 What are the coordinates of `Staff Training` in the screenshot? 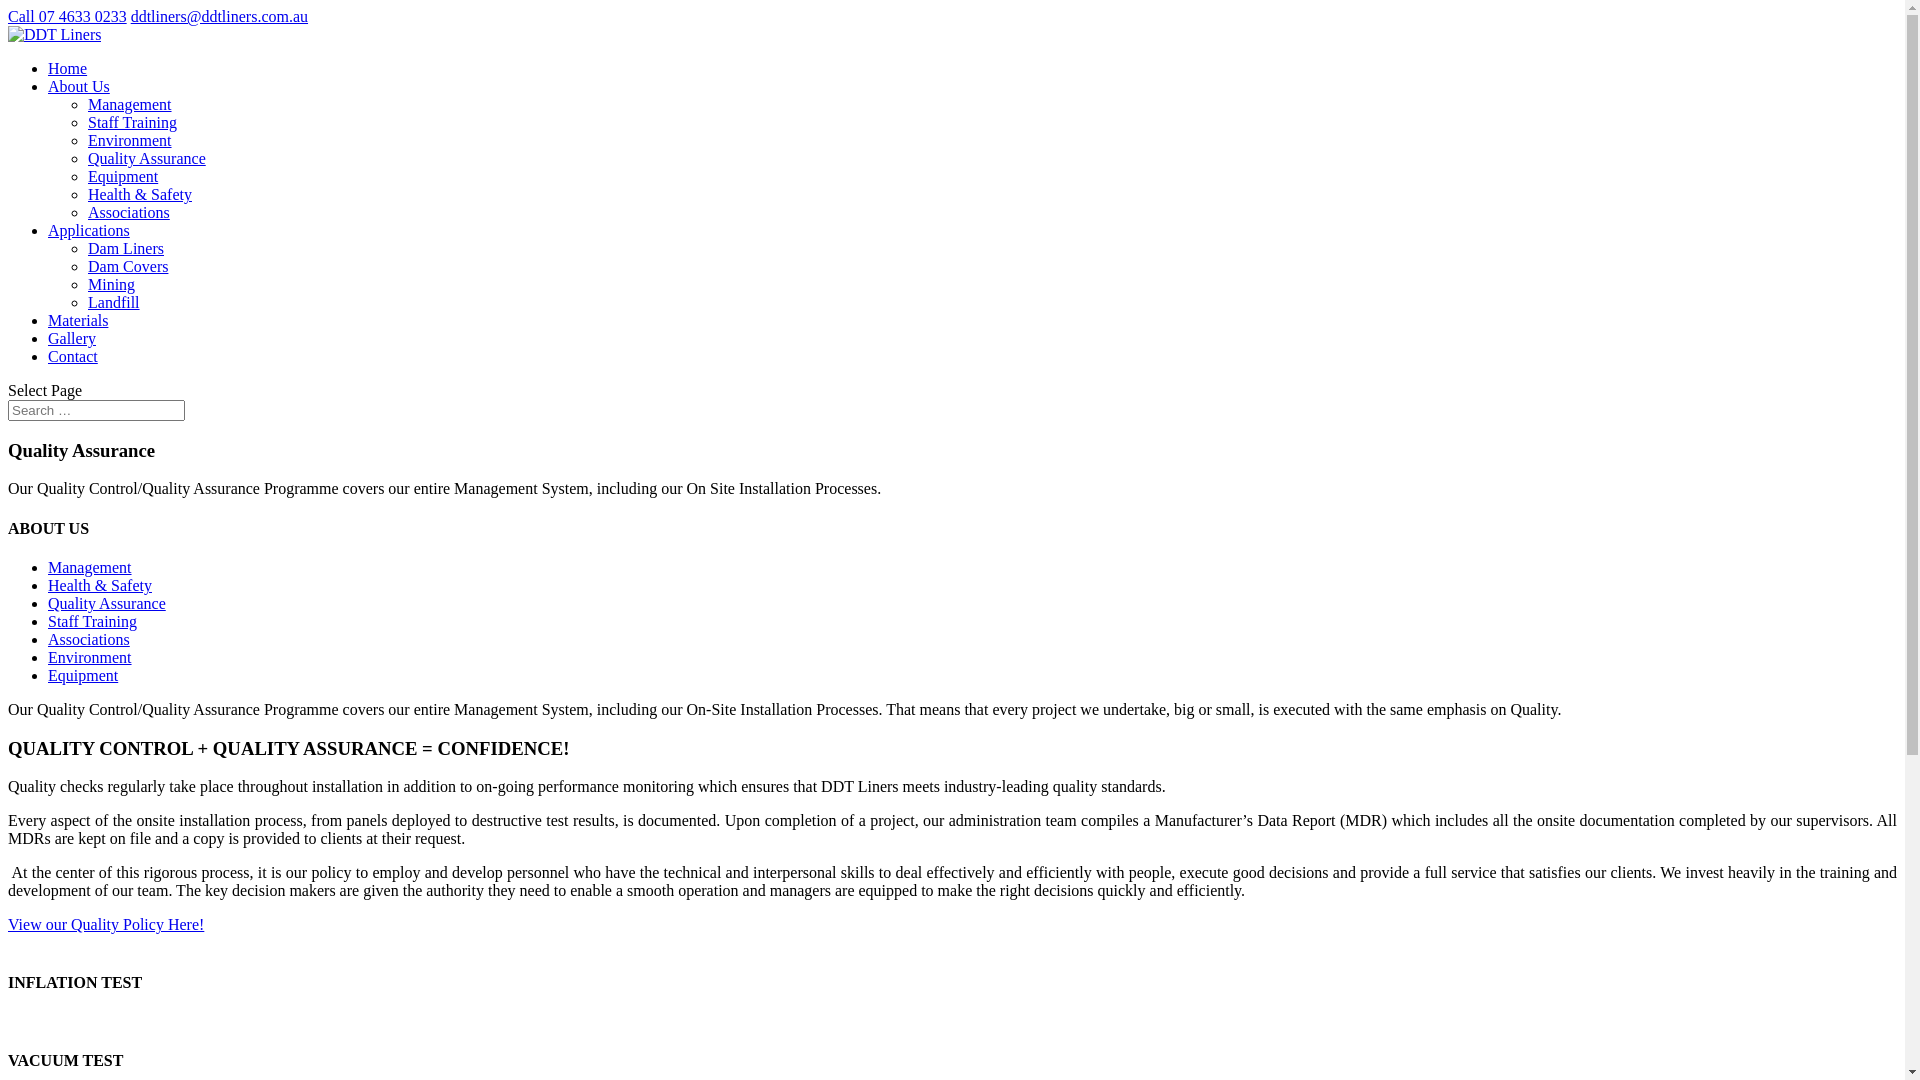 It's located at (92, 621).